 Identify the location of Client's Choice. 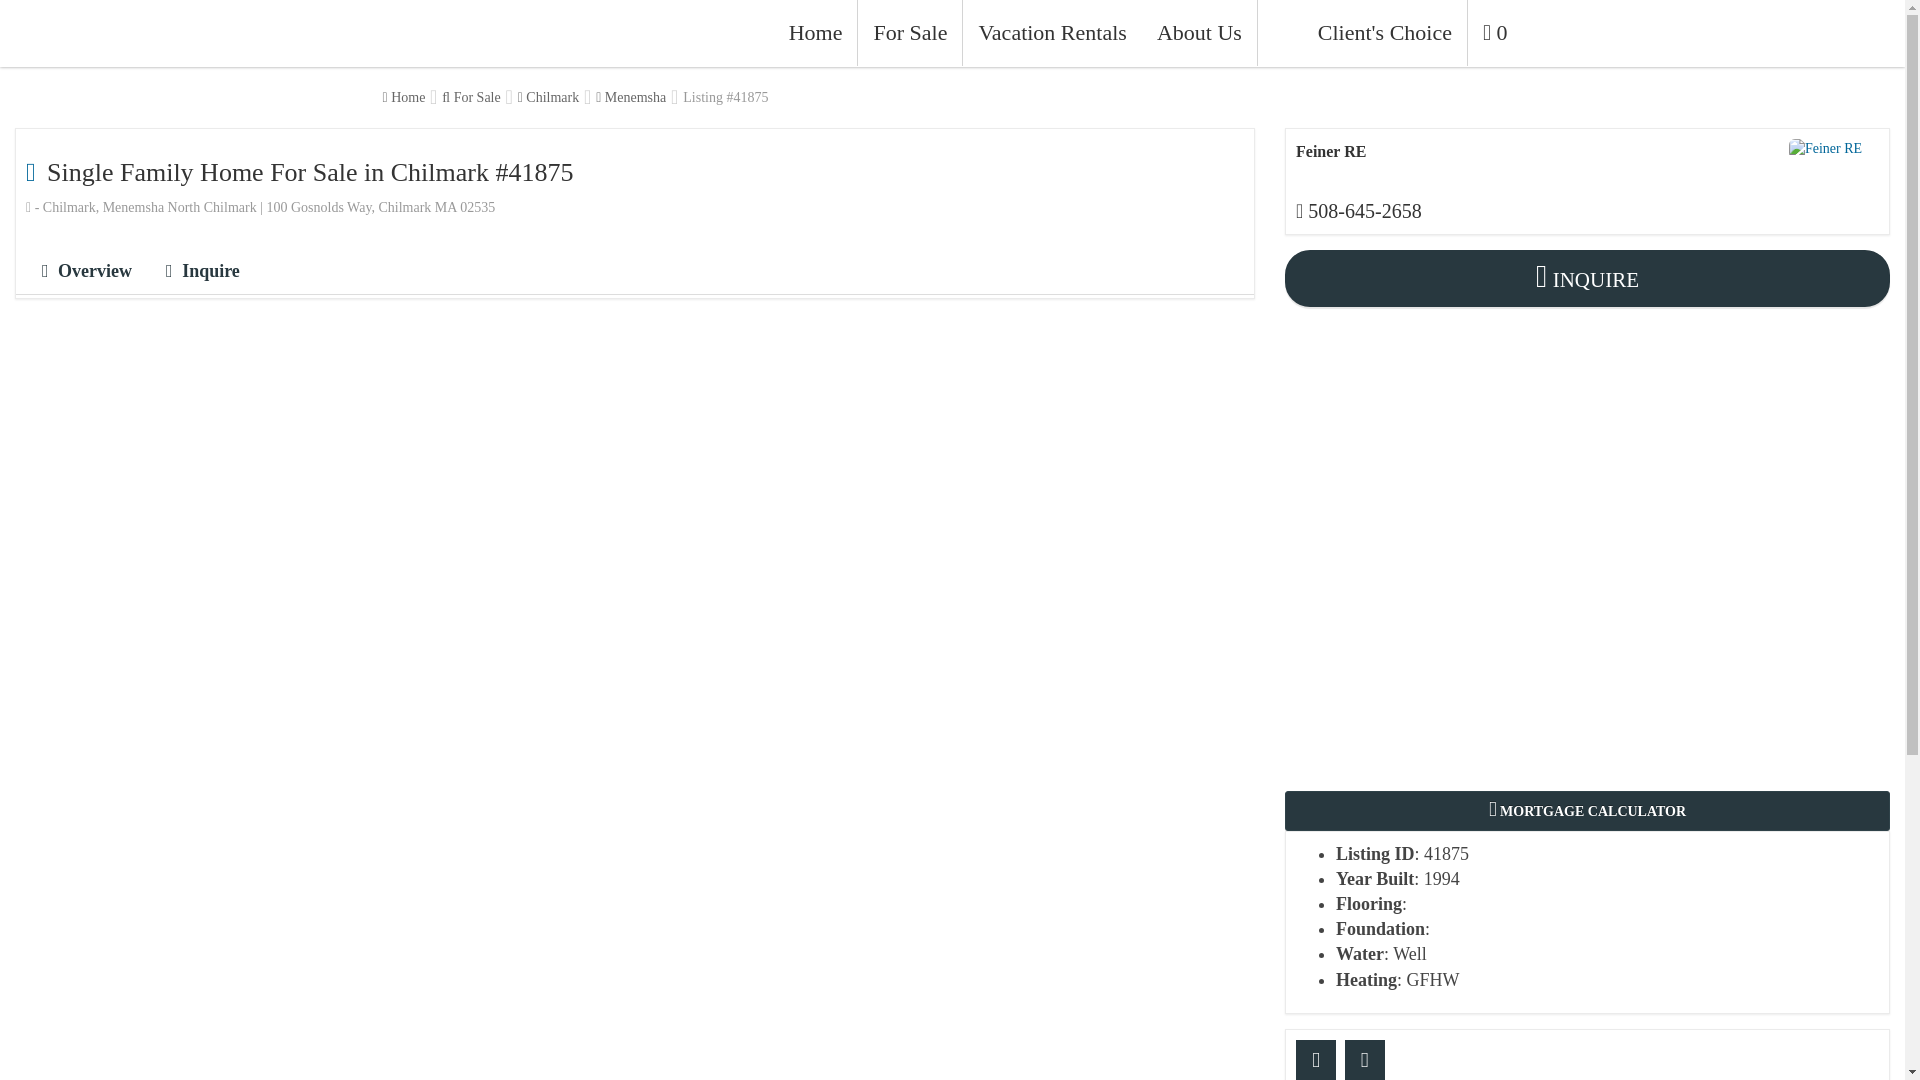
(1362, 32).